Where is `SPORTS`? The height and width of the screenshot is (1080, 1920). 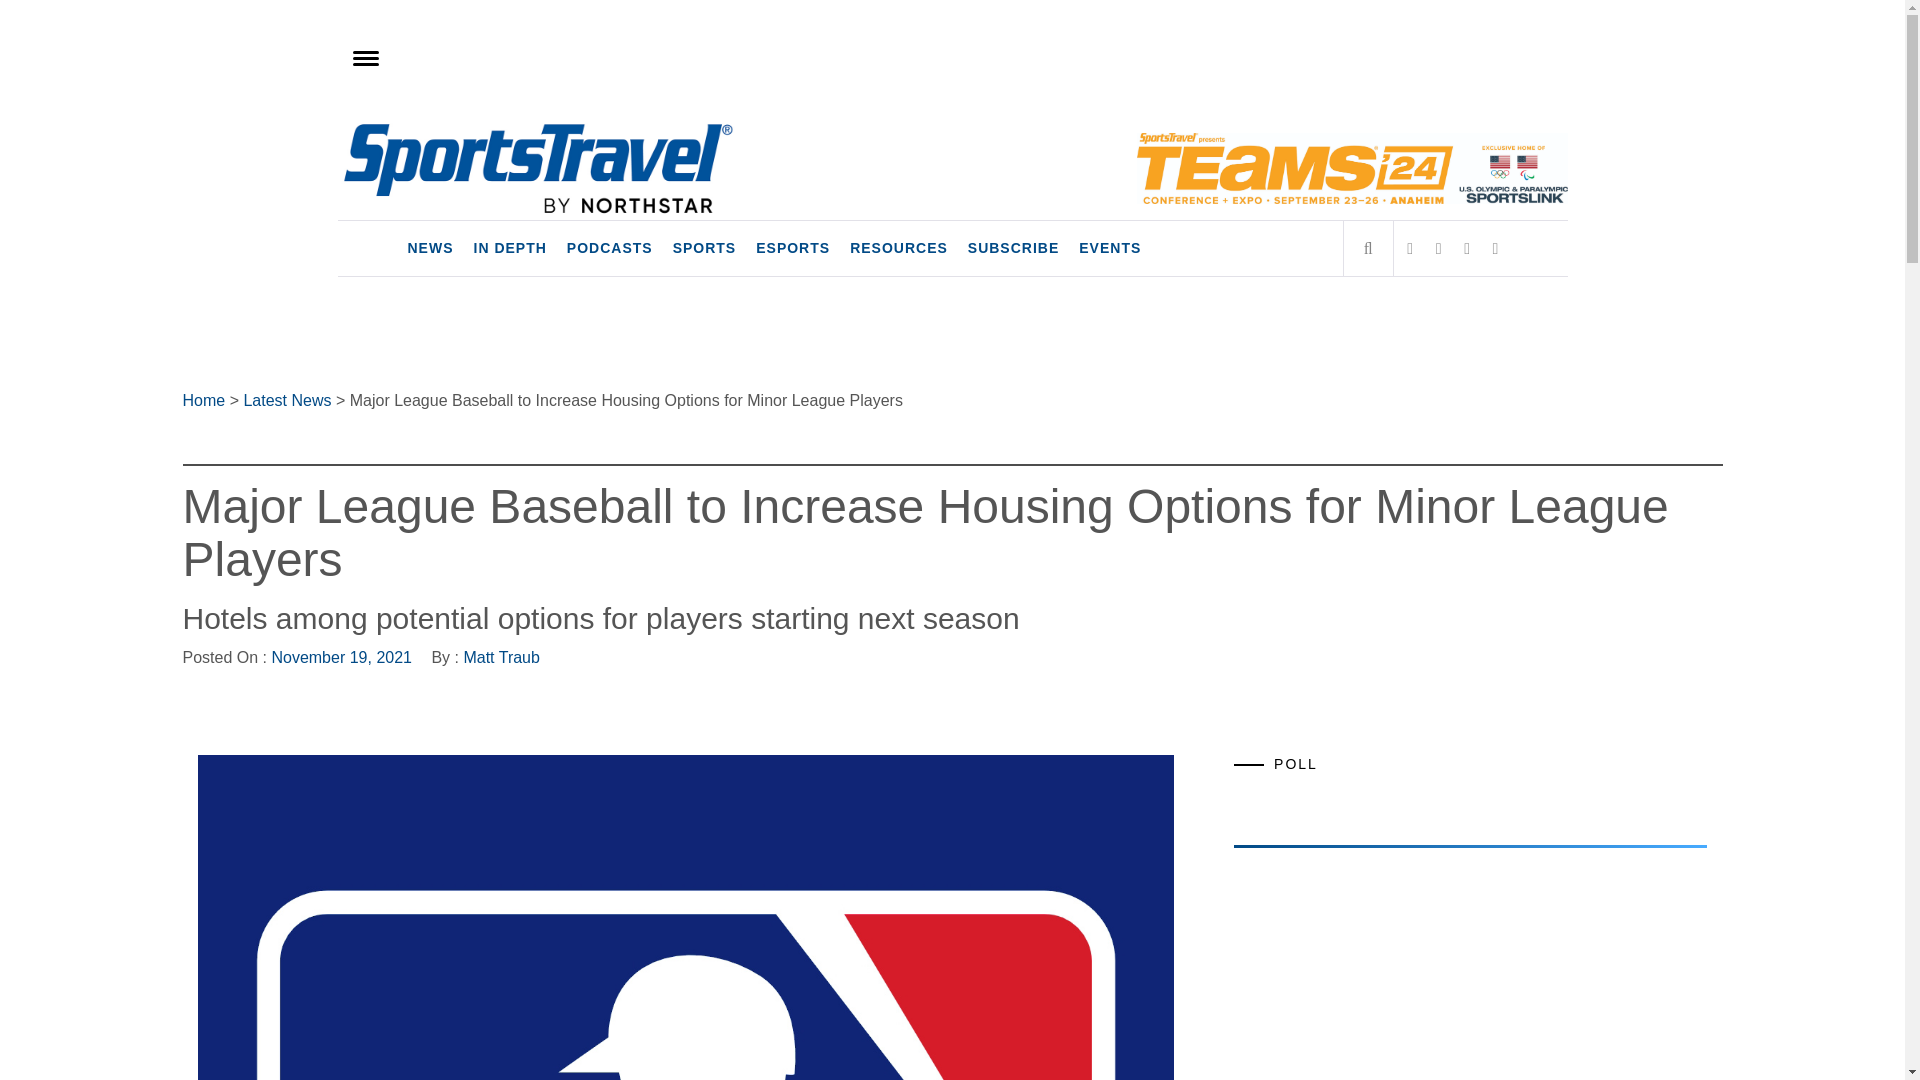 SPORTS is located at coordinates (704, 248).